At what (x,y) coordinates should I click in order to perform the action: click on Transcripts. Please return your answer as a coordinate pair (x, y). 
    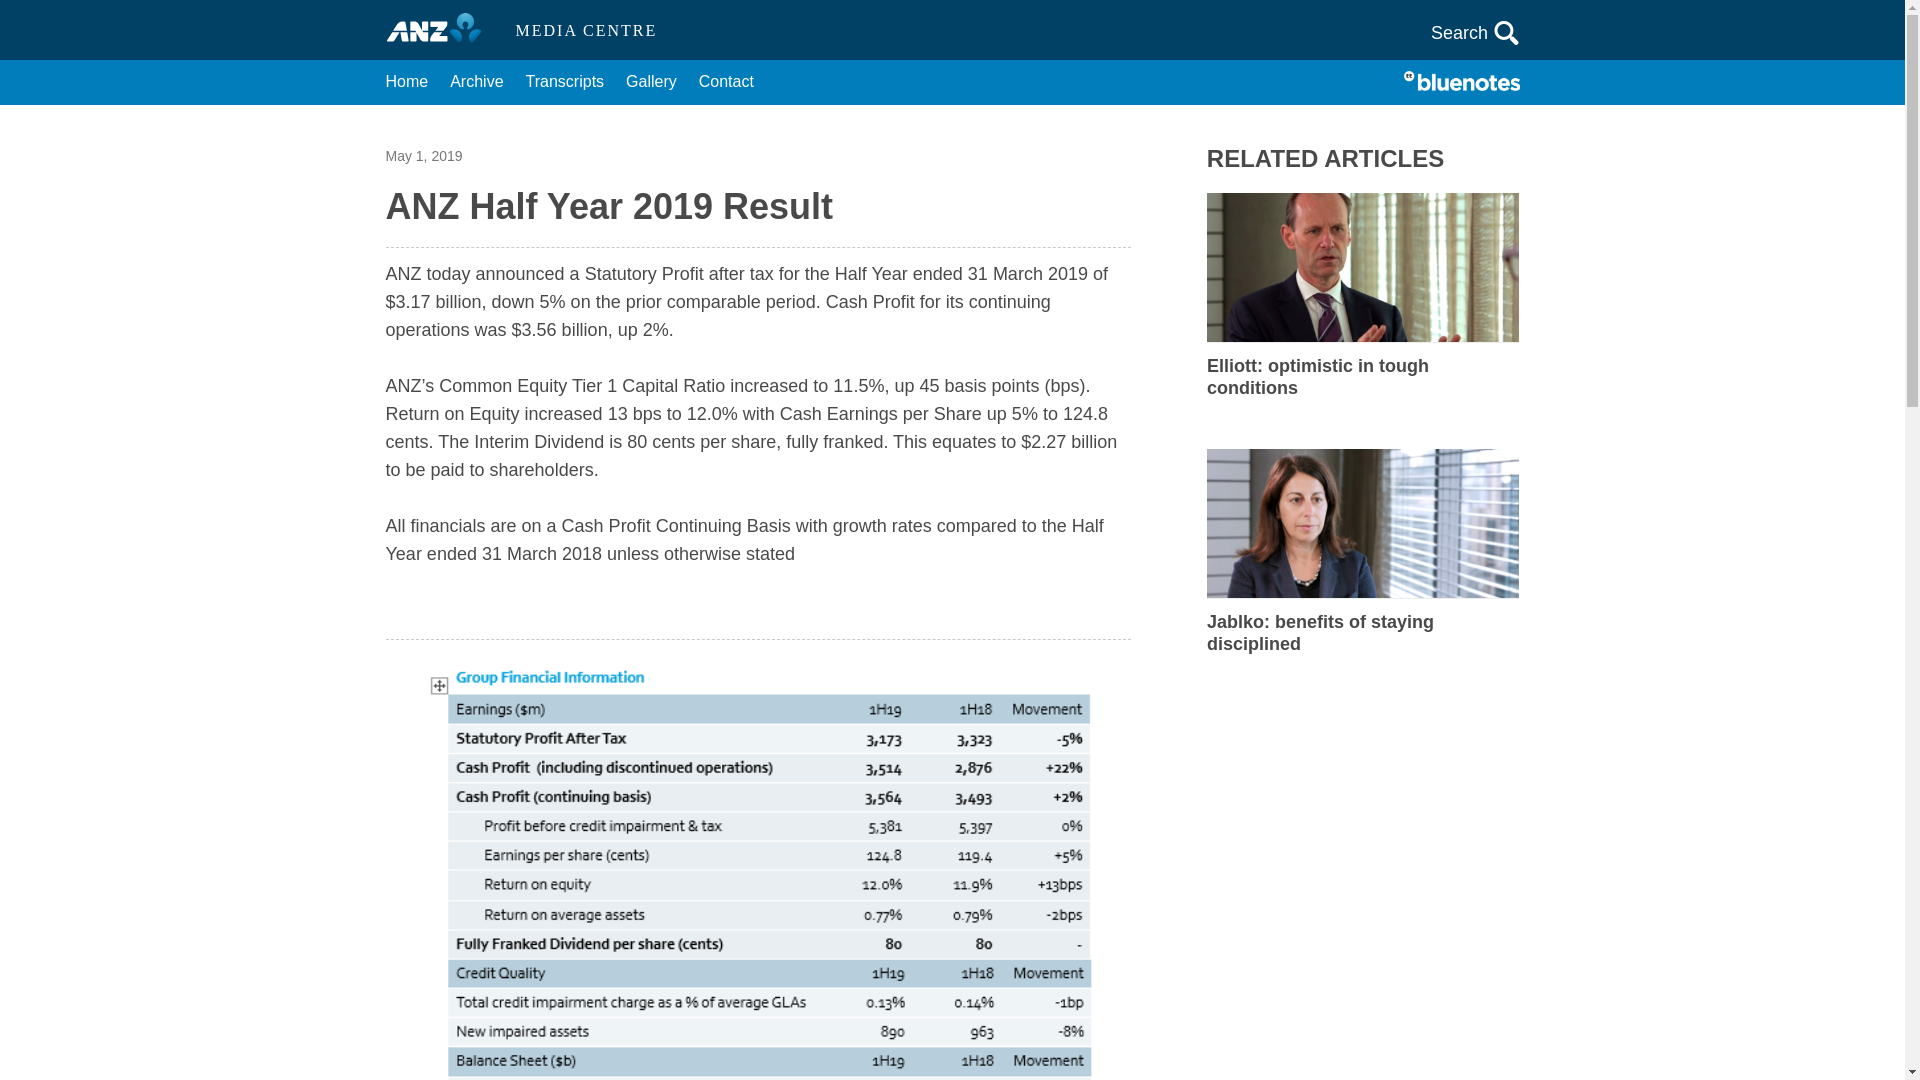
    Looking at the image, I should click on (565, 82).